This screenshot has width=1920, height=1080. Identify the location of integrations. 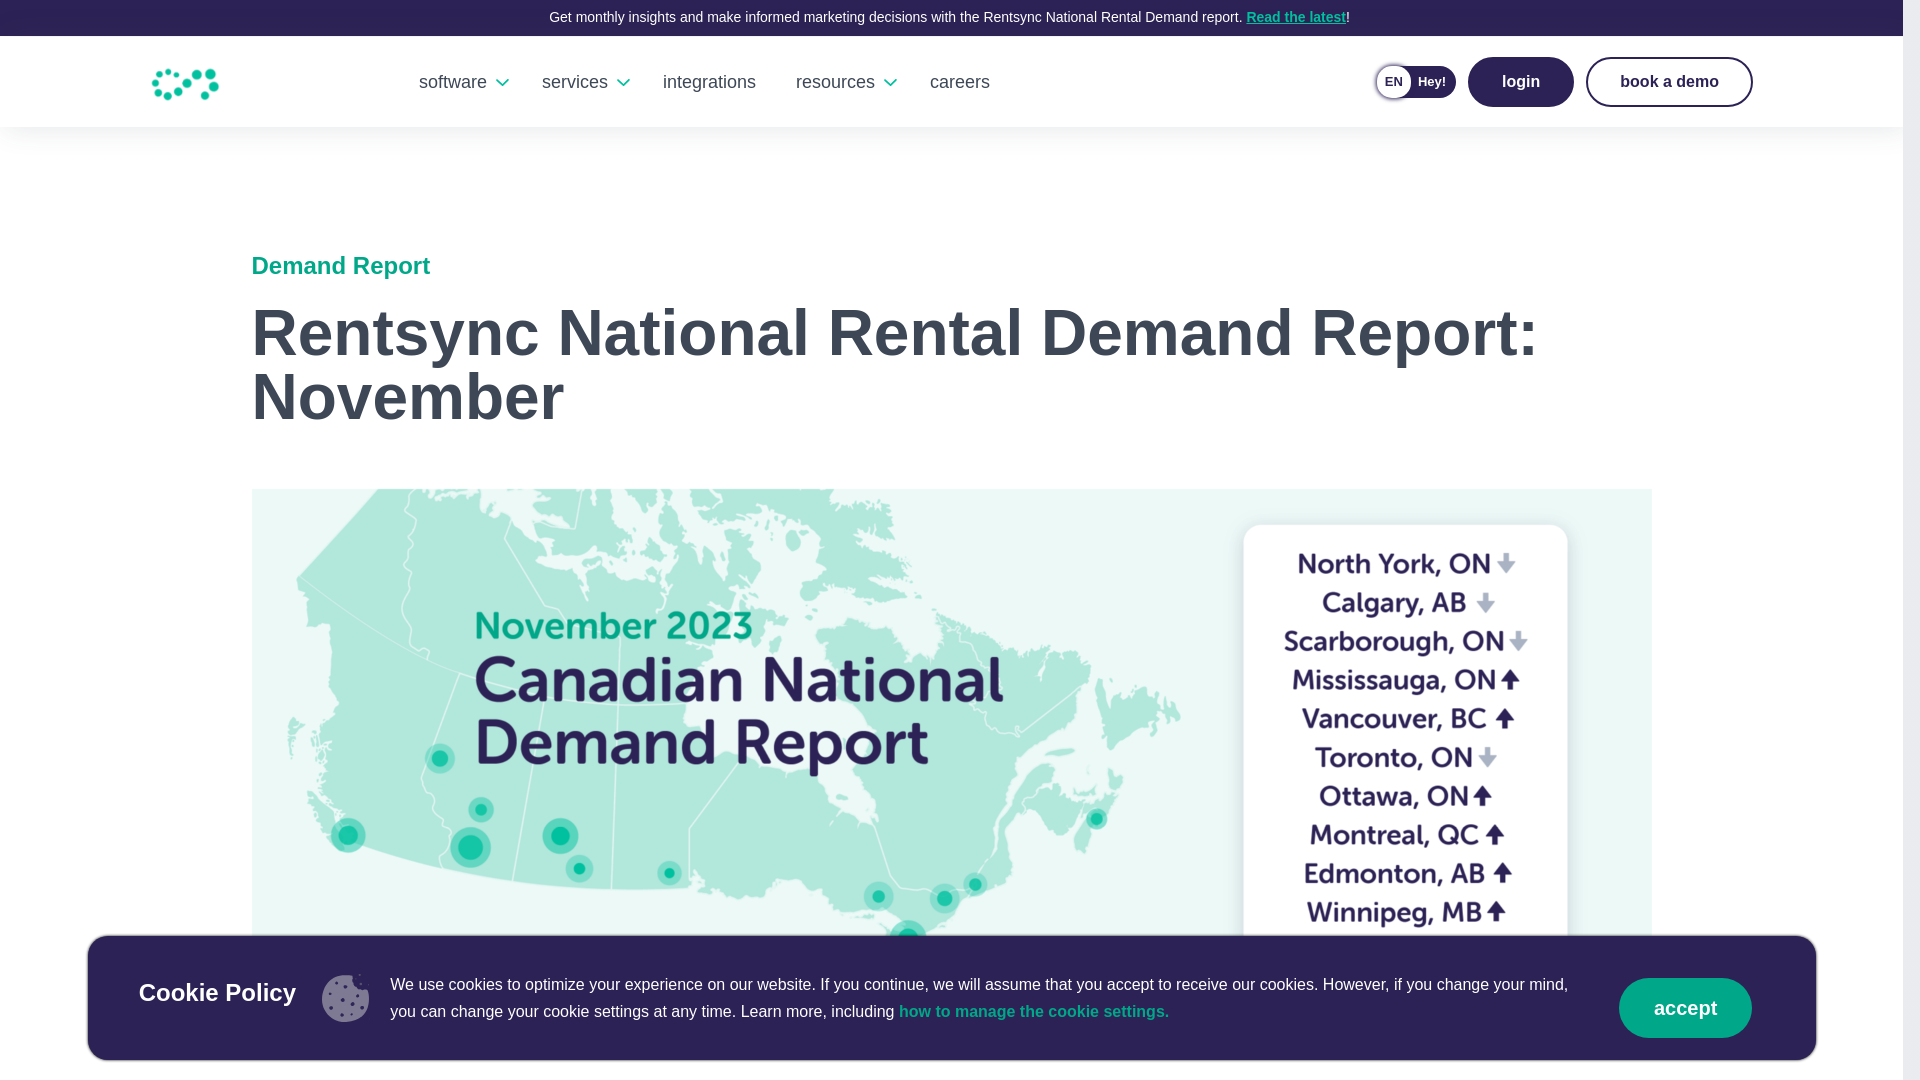
(1668, 82).